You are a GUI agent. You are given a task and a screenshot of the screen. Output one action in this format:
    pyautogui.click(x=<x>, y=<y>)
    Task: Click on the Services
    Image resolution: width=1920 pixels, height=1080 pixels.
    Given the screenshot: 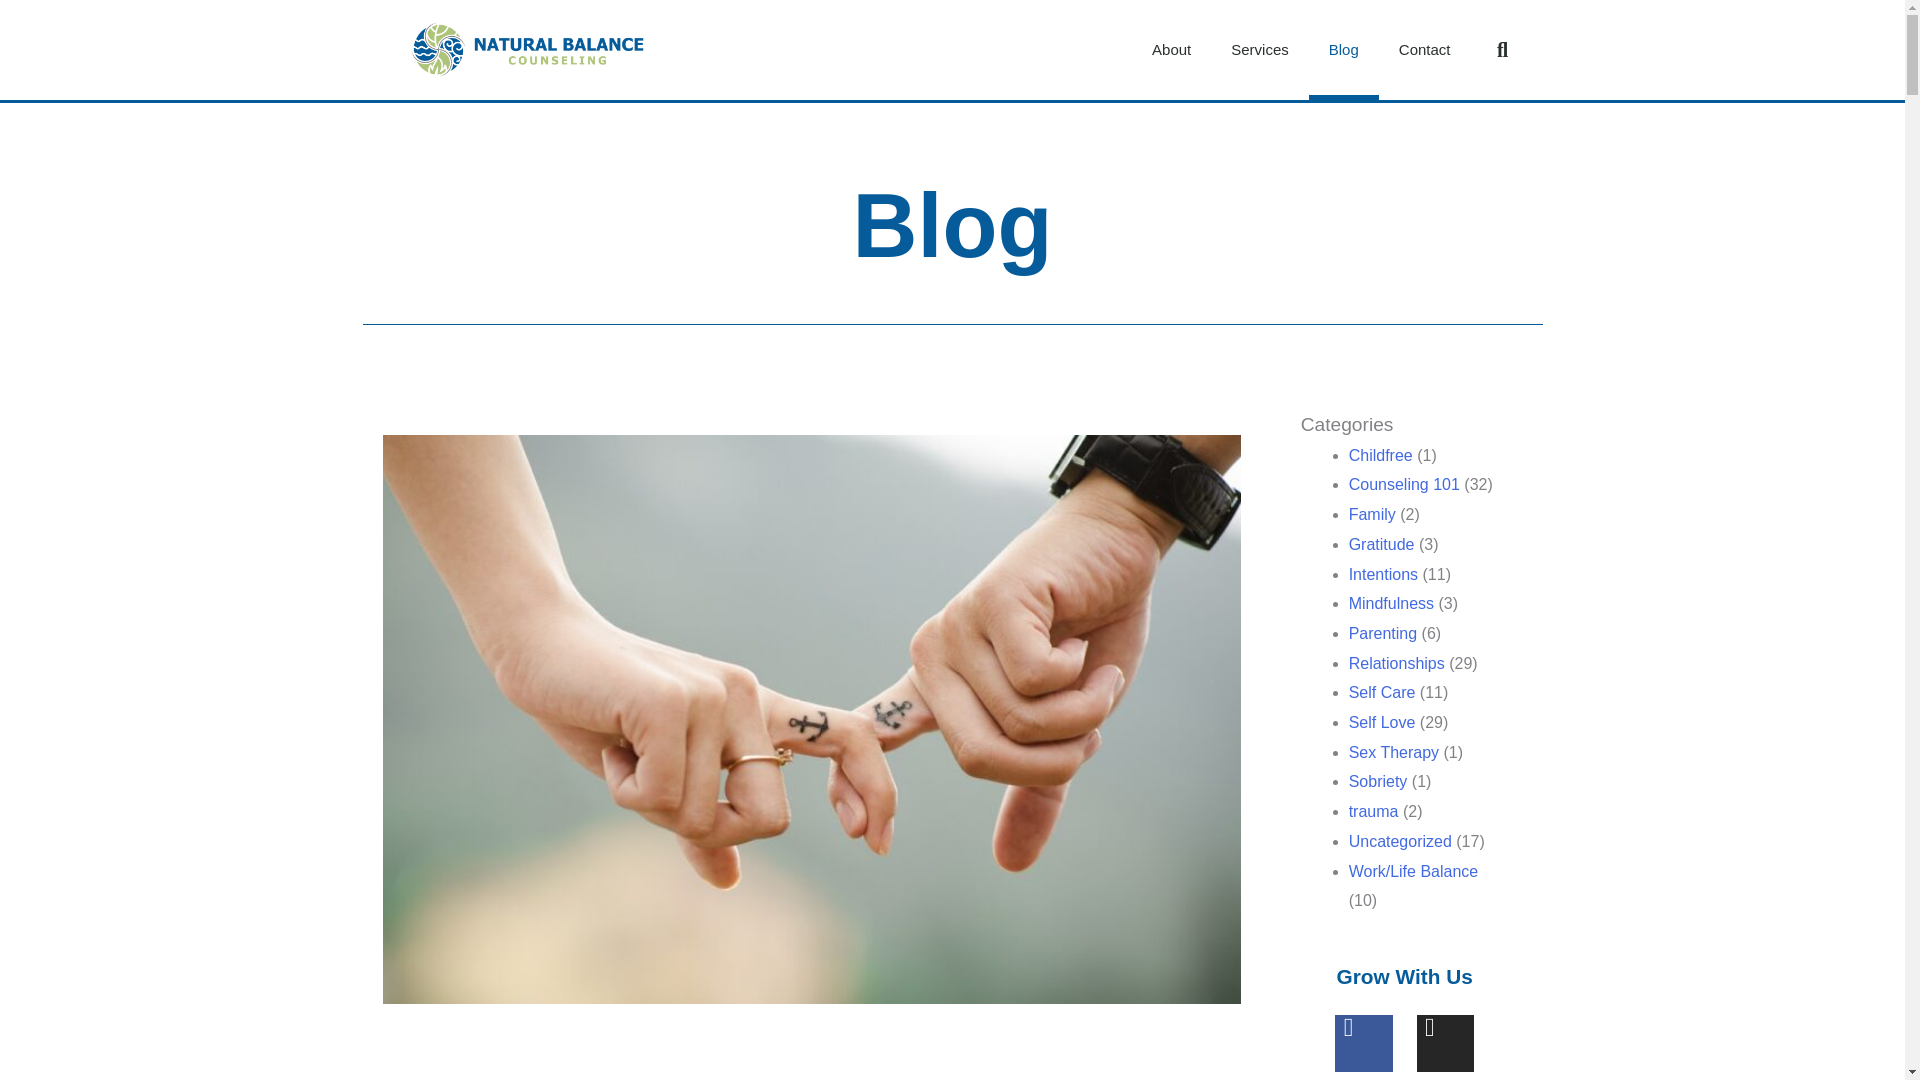 What is the action you would take?
    pyautogui.click(x=1260, y=50)
    